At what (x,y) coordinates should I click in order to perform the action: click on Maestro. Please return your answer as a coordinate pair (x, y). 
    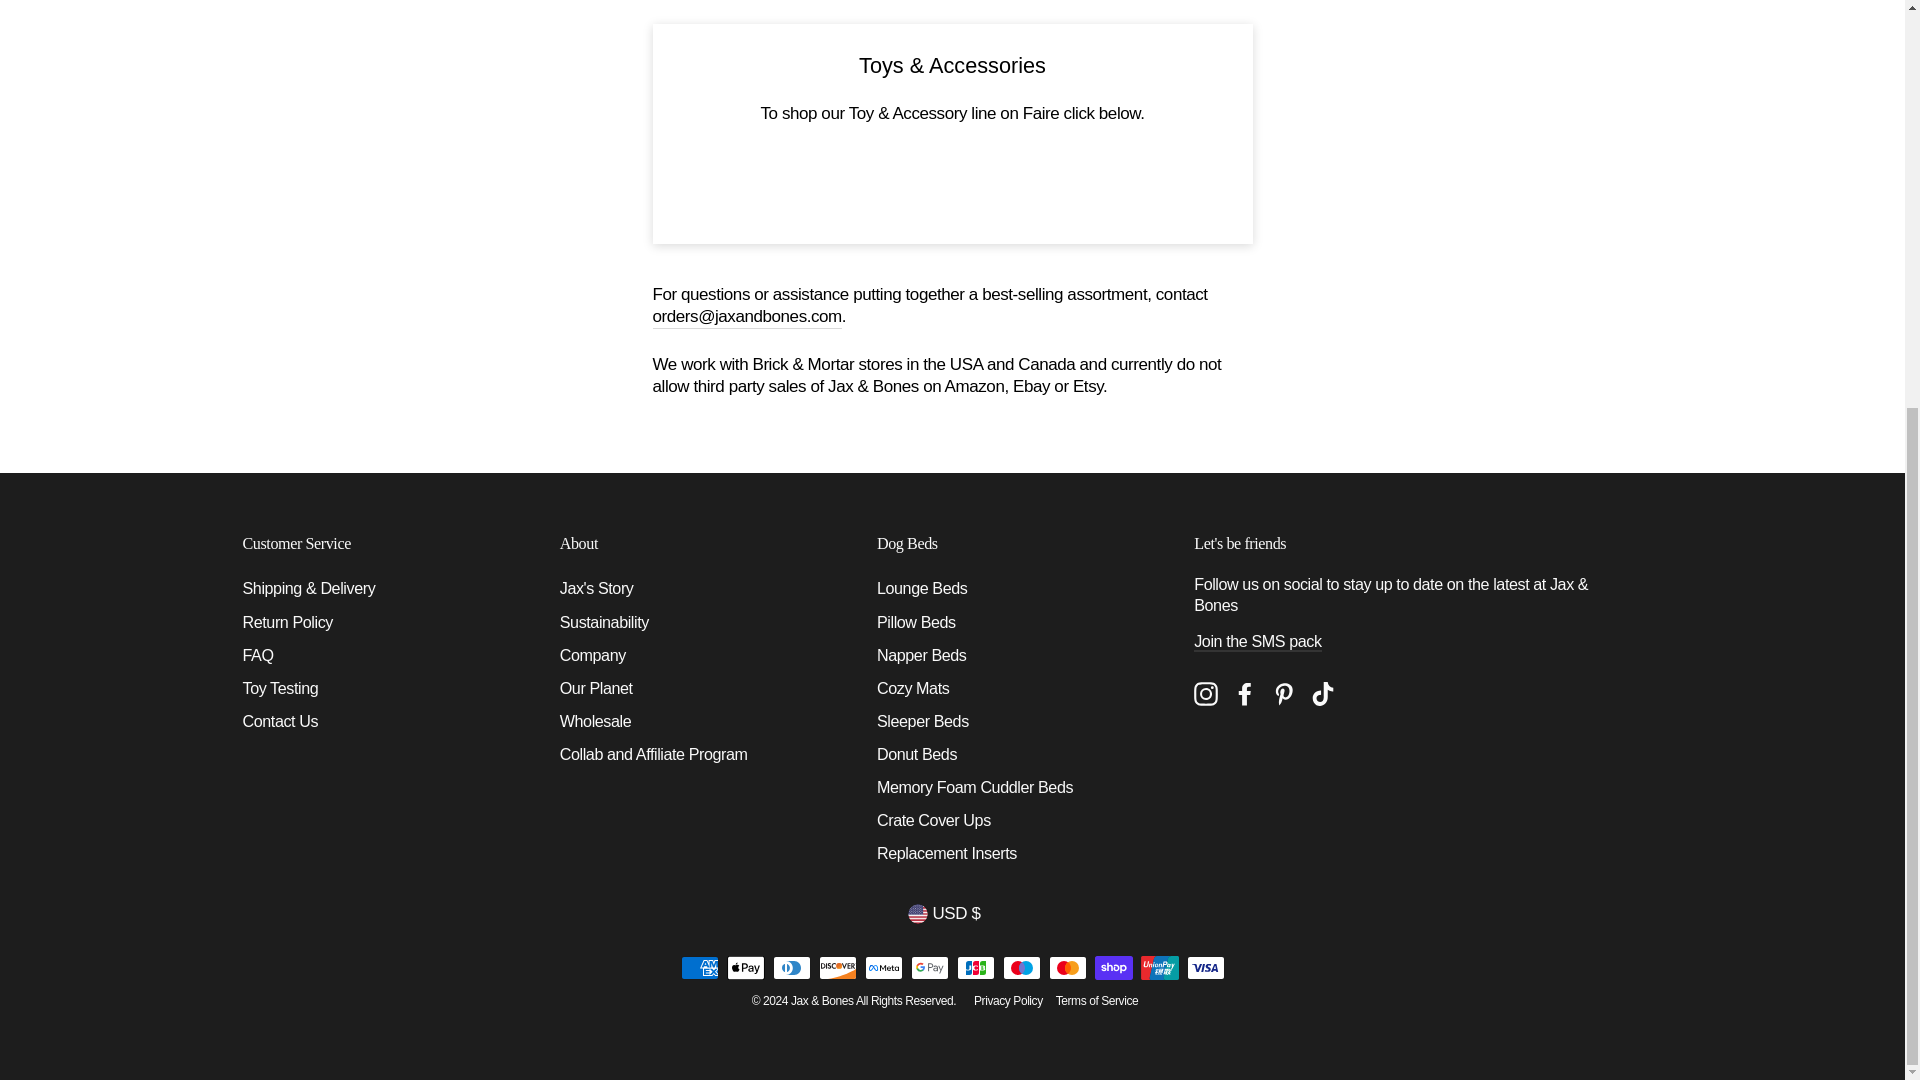
    Looking at the image, I should click on (1021, 967).